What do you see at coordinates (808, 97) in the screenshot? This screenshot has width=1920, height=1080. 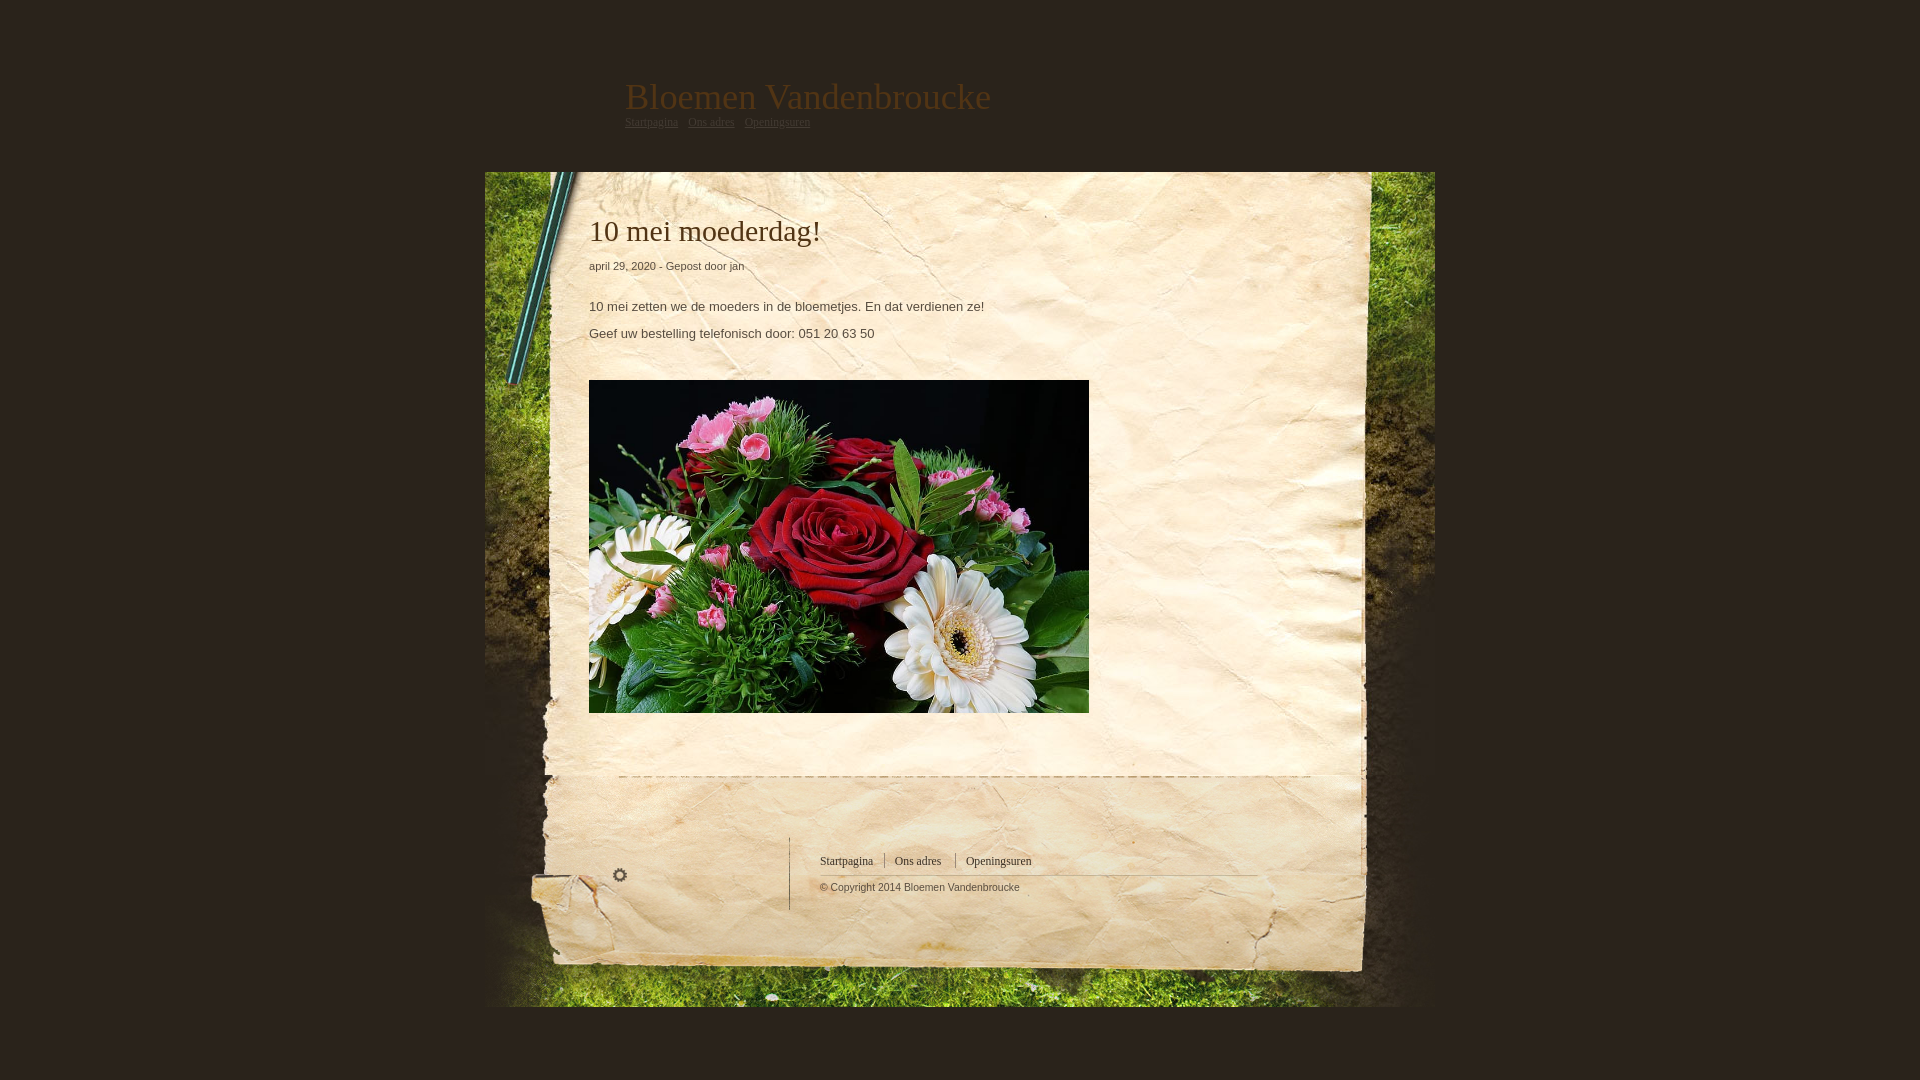 I see `Bloemen Vandenbroucke` at bounding box center [808, 97].